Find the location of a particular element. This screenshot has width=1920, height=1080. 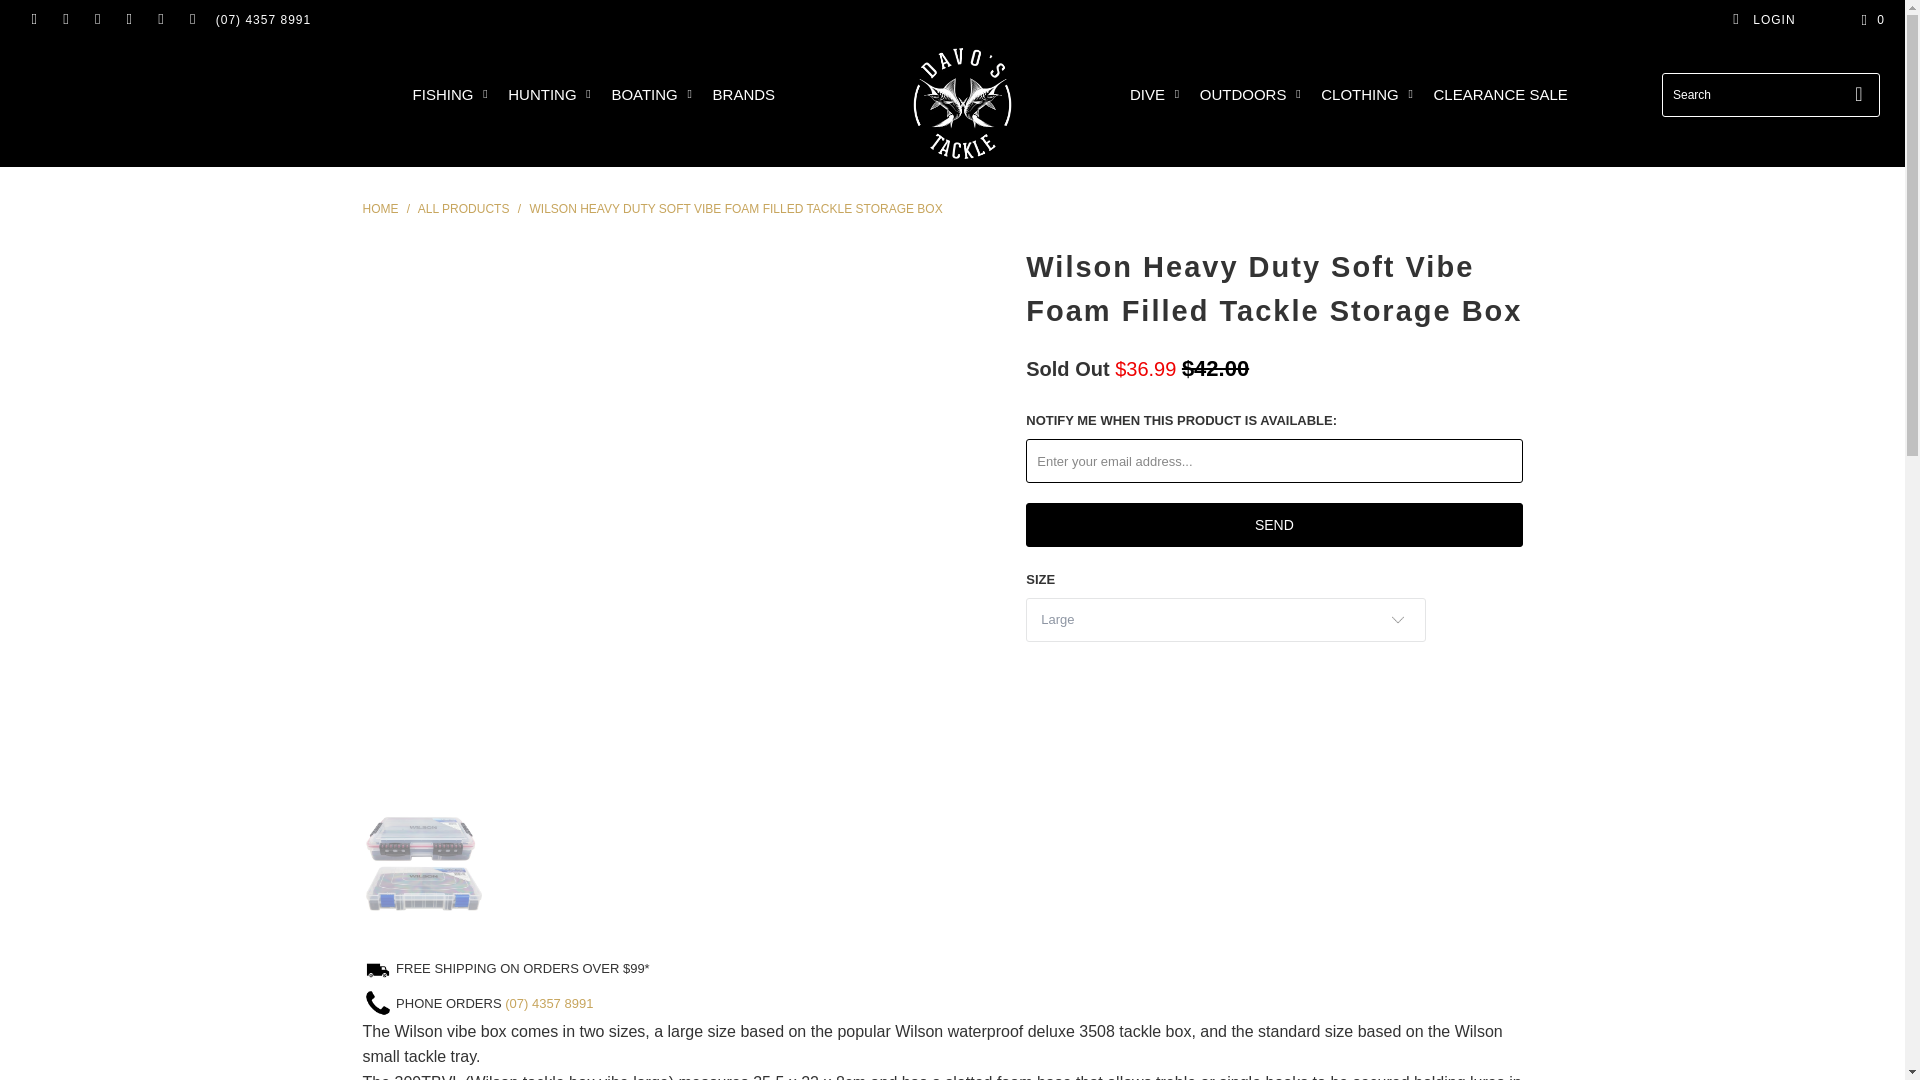

Davo's Tackle Online on Facebook is located at coordinates (66, 20).